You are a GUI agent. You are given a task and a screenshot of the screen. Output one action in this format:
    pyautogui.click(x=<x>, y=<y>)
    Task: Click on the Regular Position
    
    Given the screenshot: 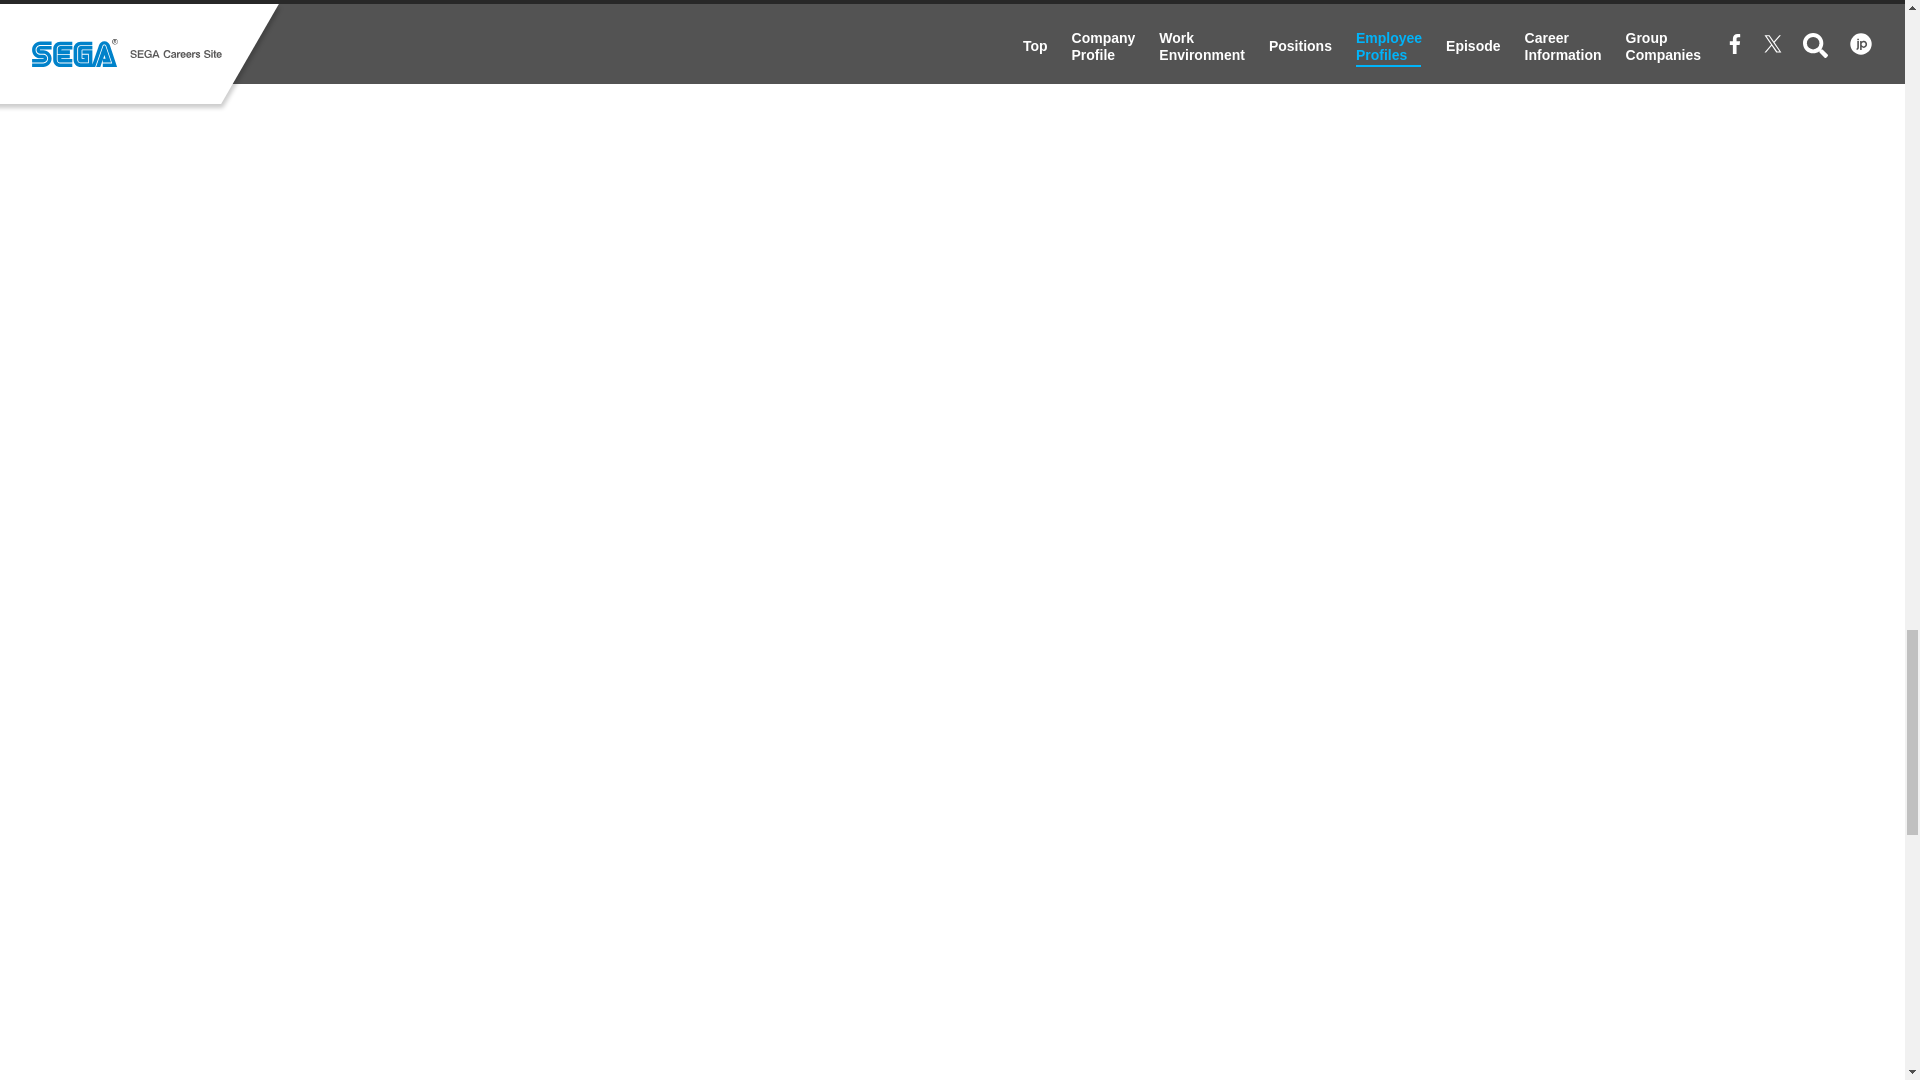 What is the action you would take?
    pyautogui.click(x=827, y=394)
    